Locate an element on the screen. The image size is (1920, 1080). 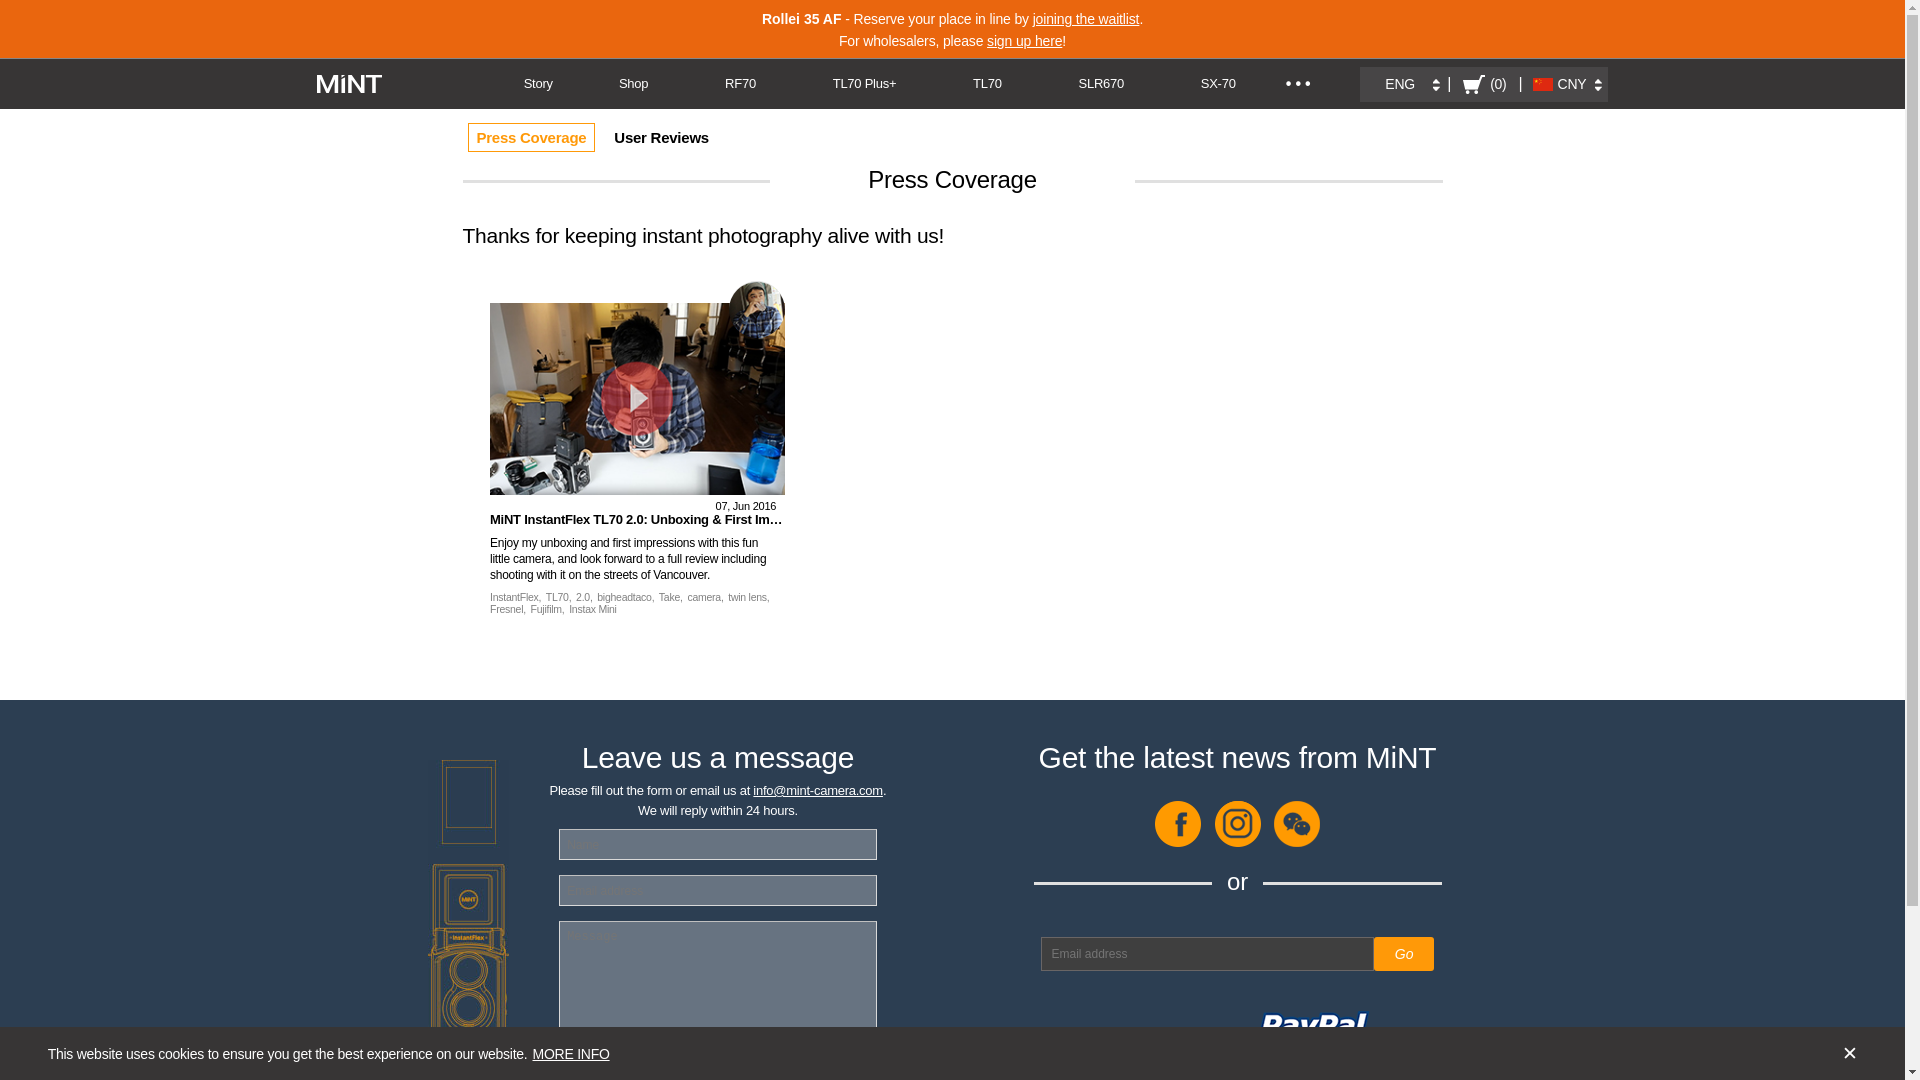
Shop is located at coordinates (634, 84).